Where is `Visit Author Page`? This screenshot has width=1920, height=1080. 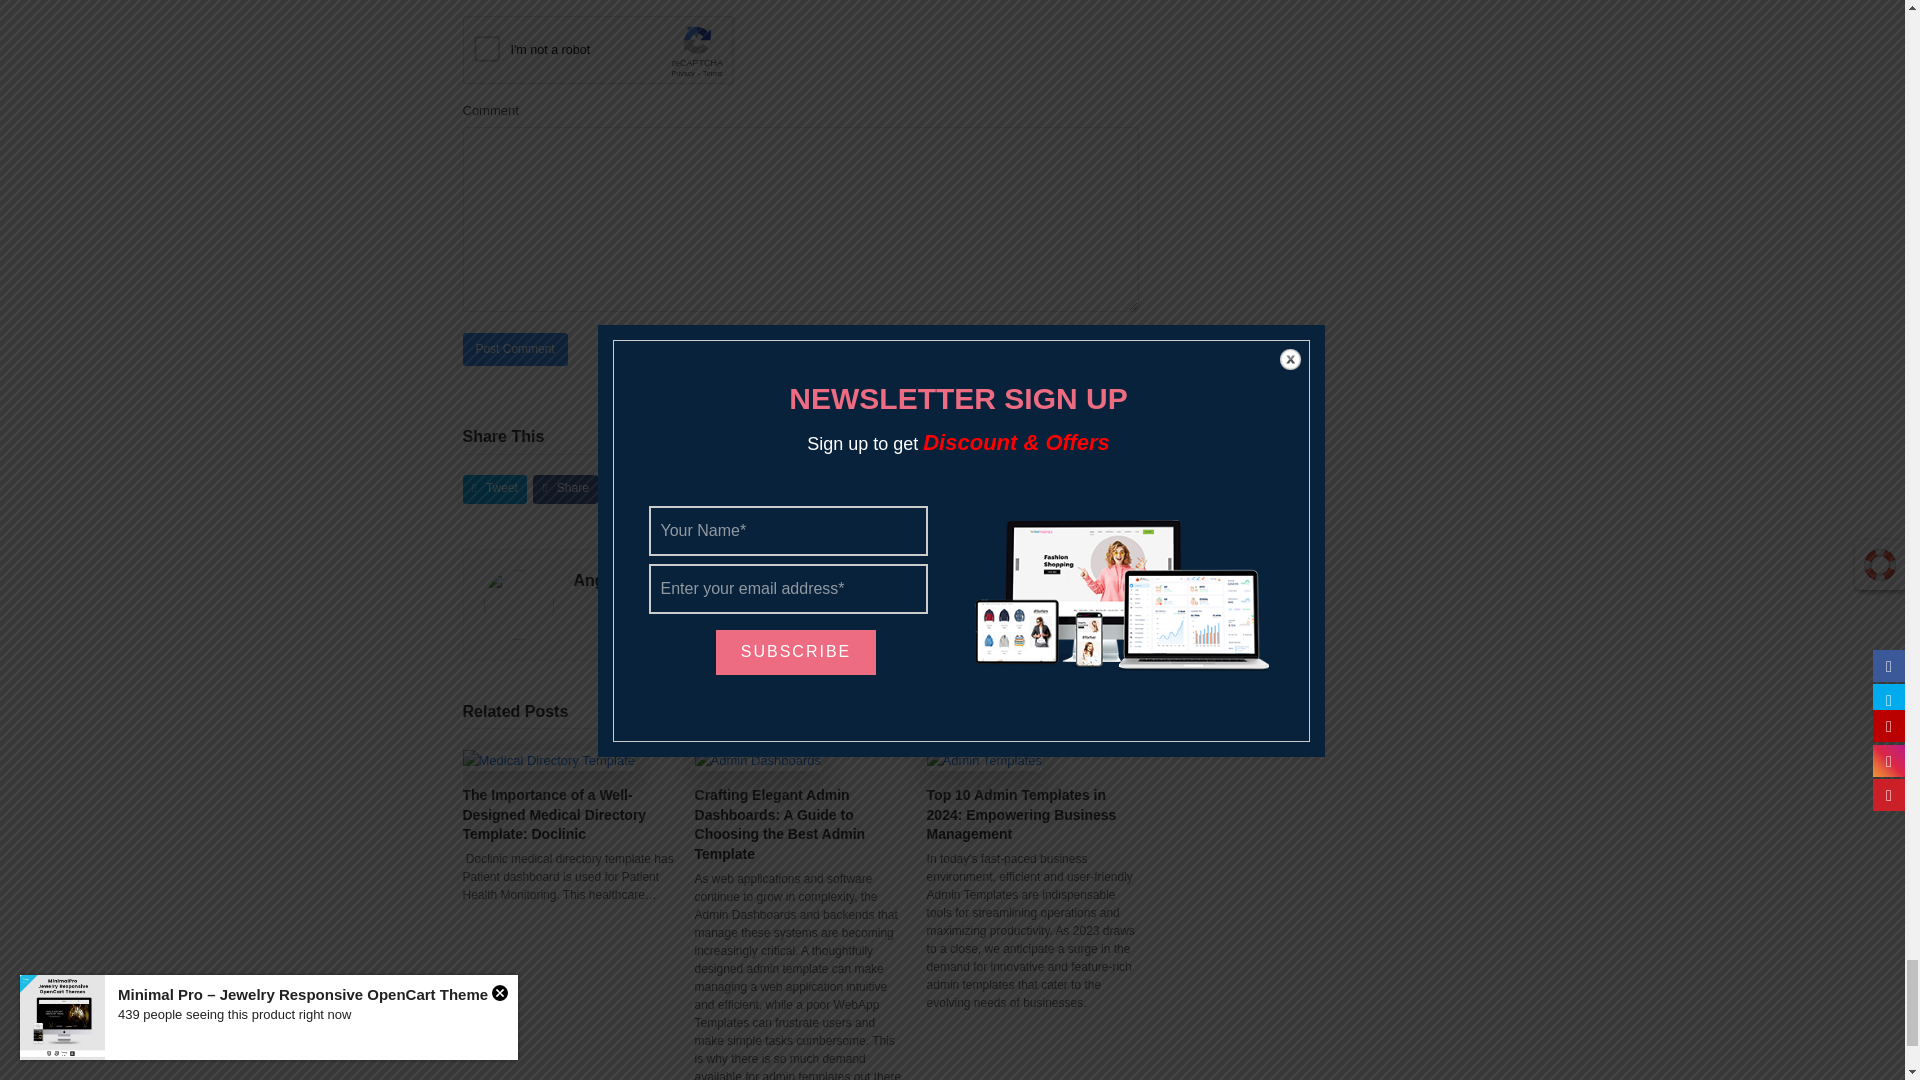 Visit Author Page is located at coordinates (624, 580).